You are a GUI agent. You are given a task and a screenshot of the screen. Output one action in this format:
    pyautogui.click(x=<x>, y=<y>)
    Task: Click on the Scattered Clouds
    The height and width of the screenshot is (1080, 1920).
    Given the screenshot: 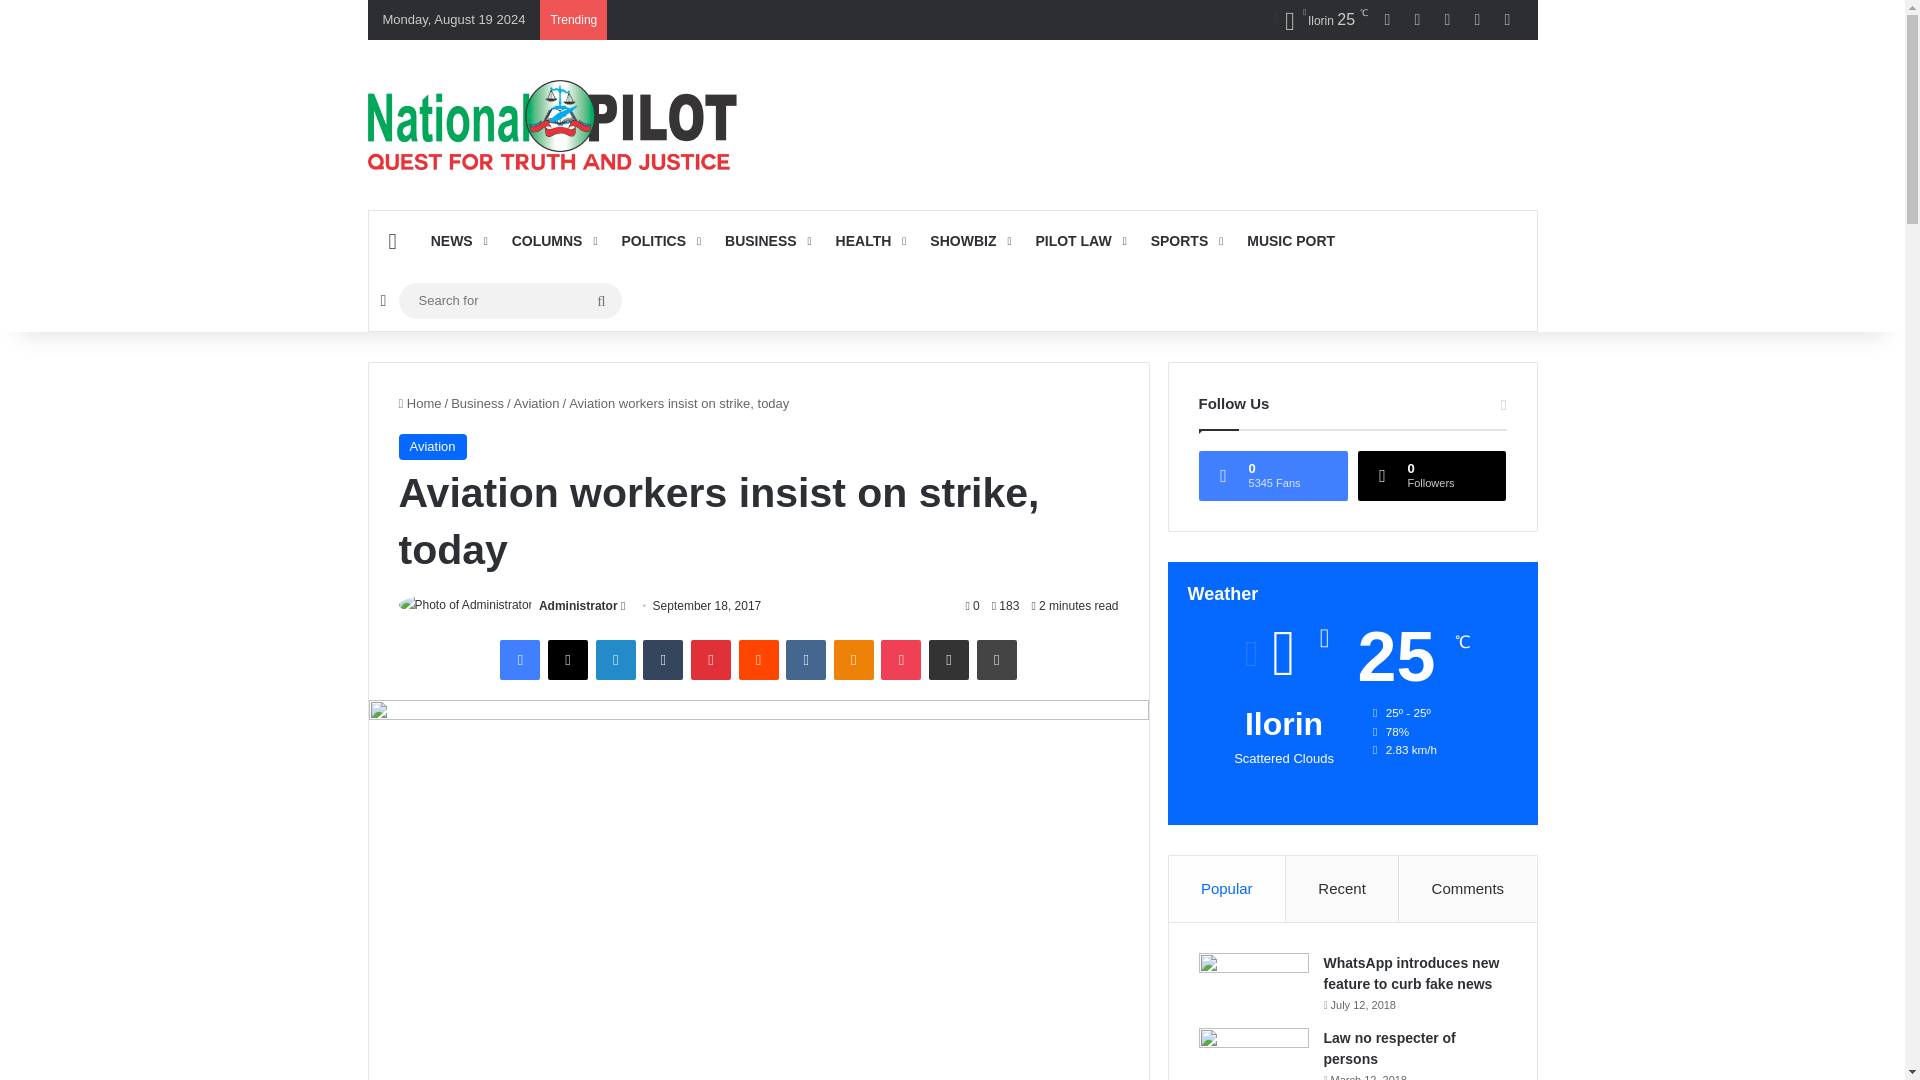 What is the action you would take?
    pyautogui.click(x=1319, y=20)
    